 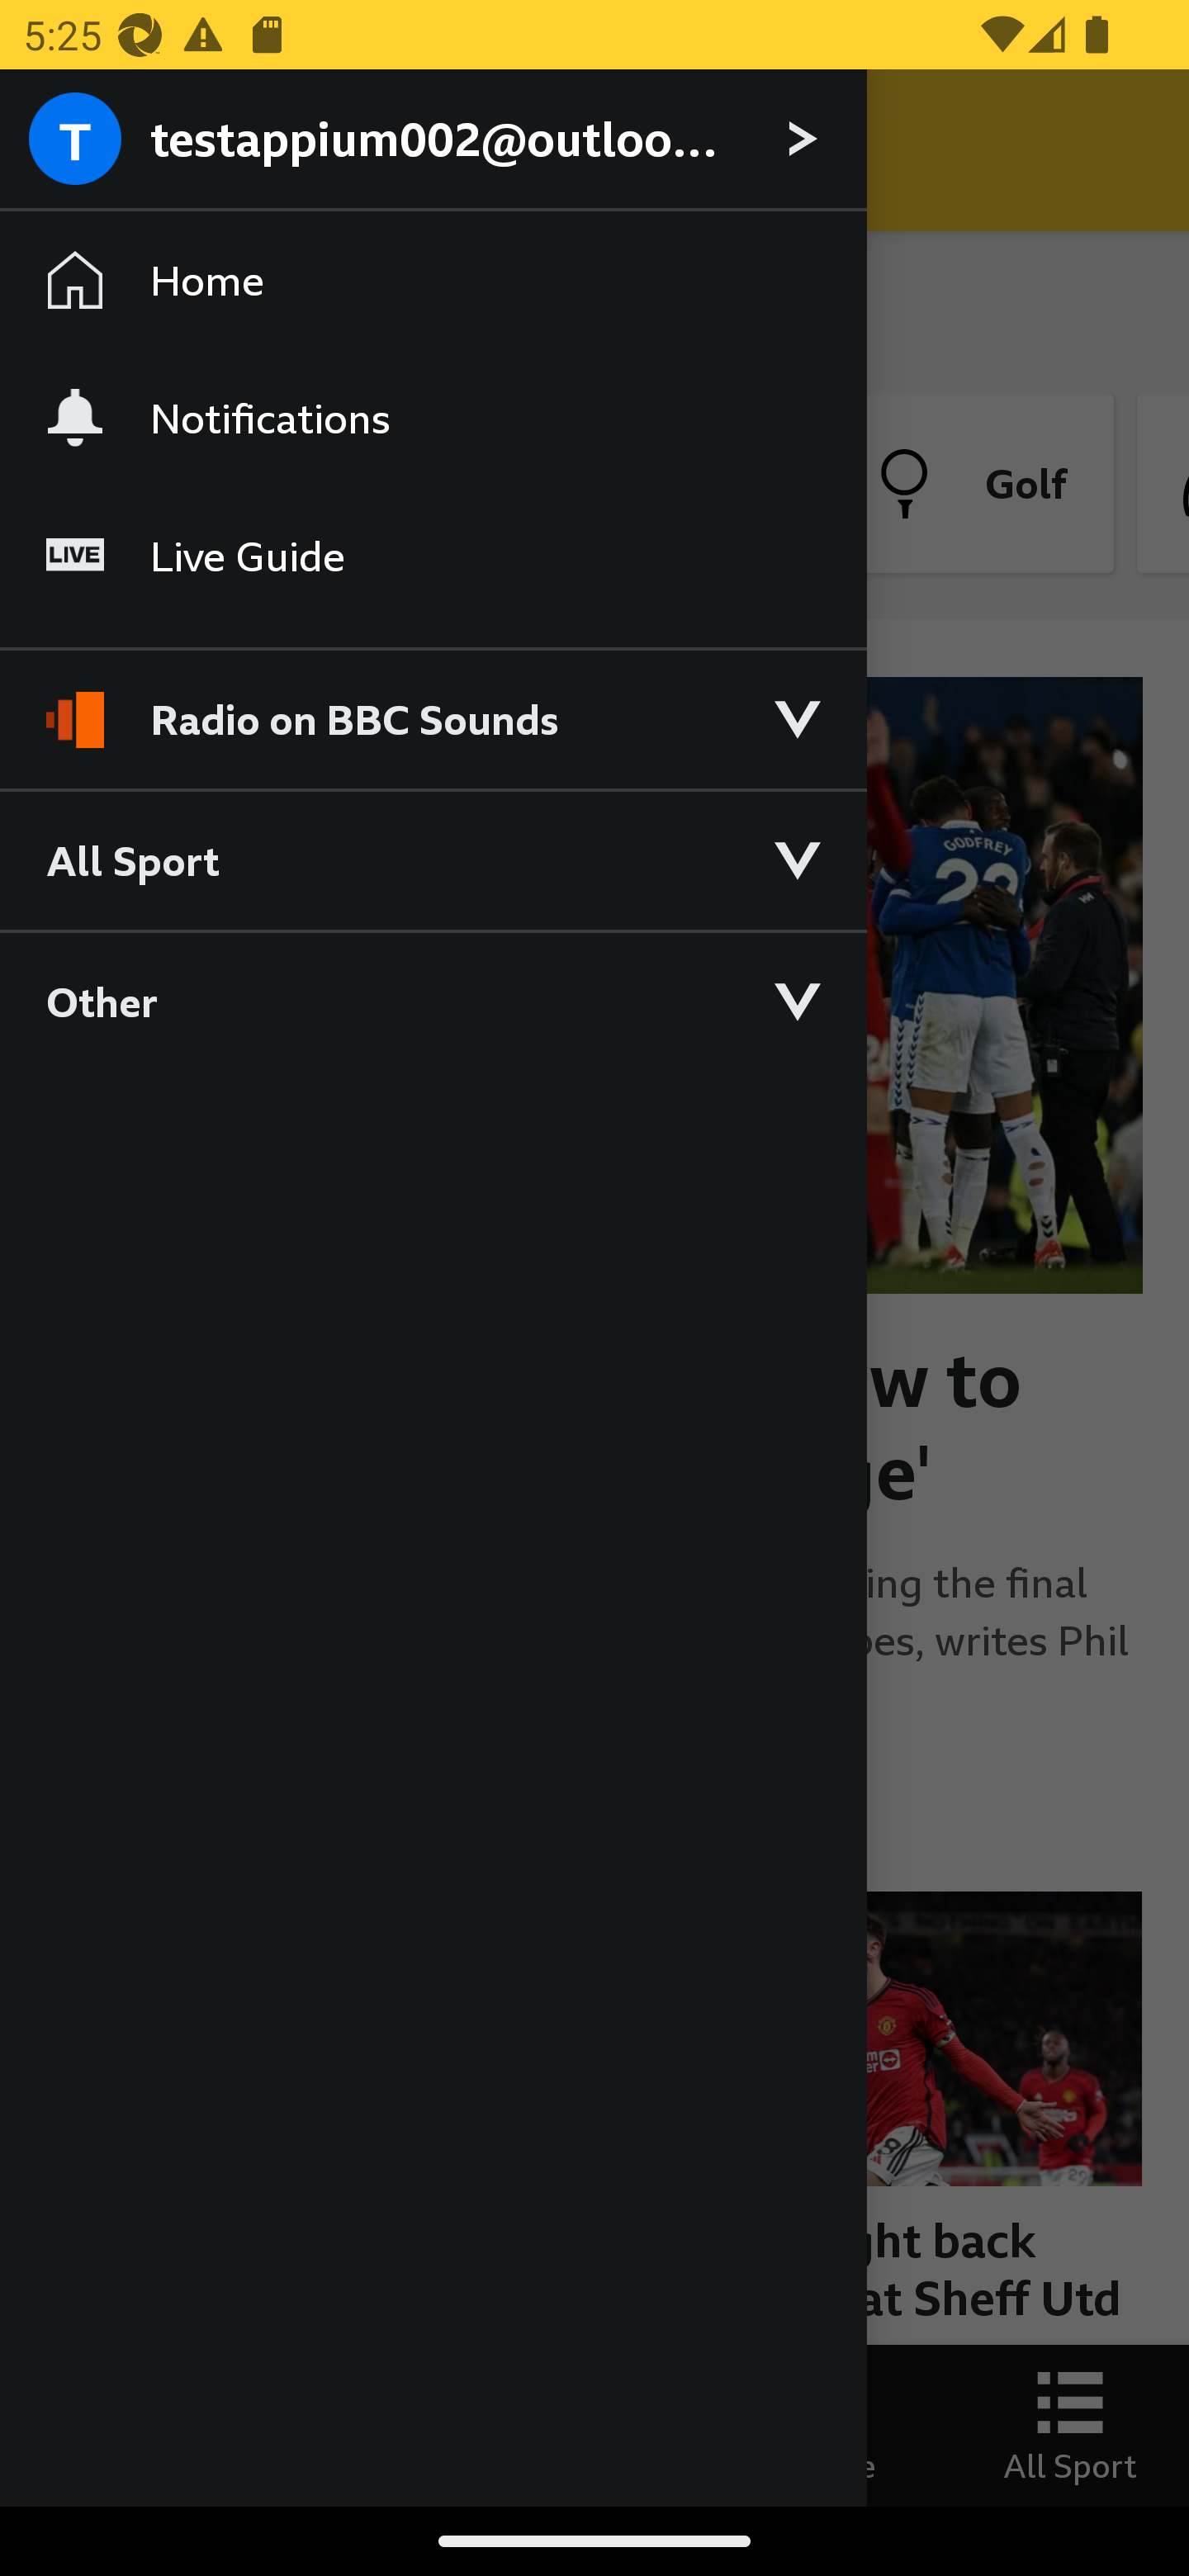 I want to click on Other, so click(x=433, y=1001).